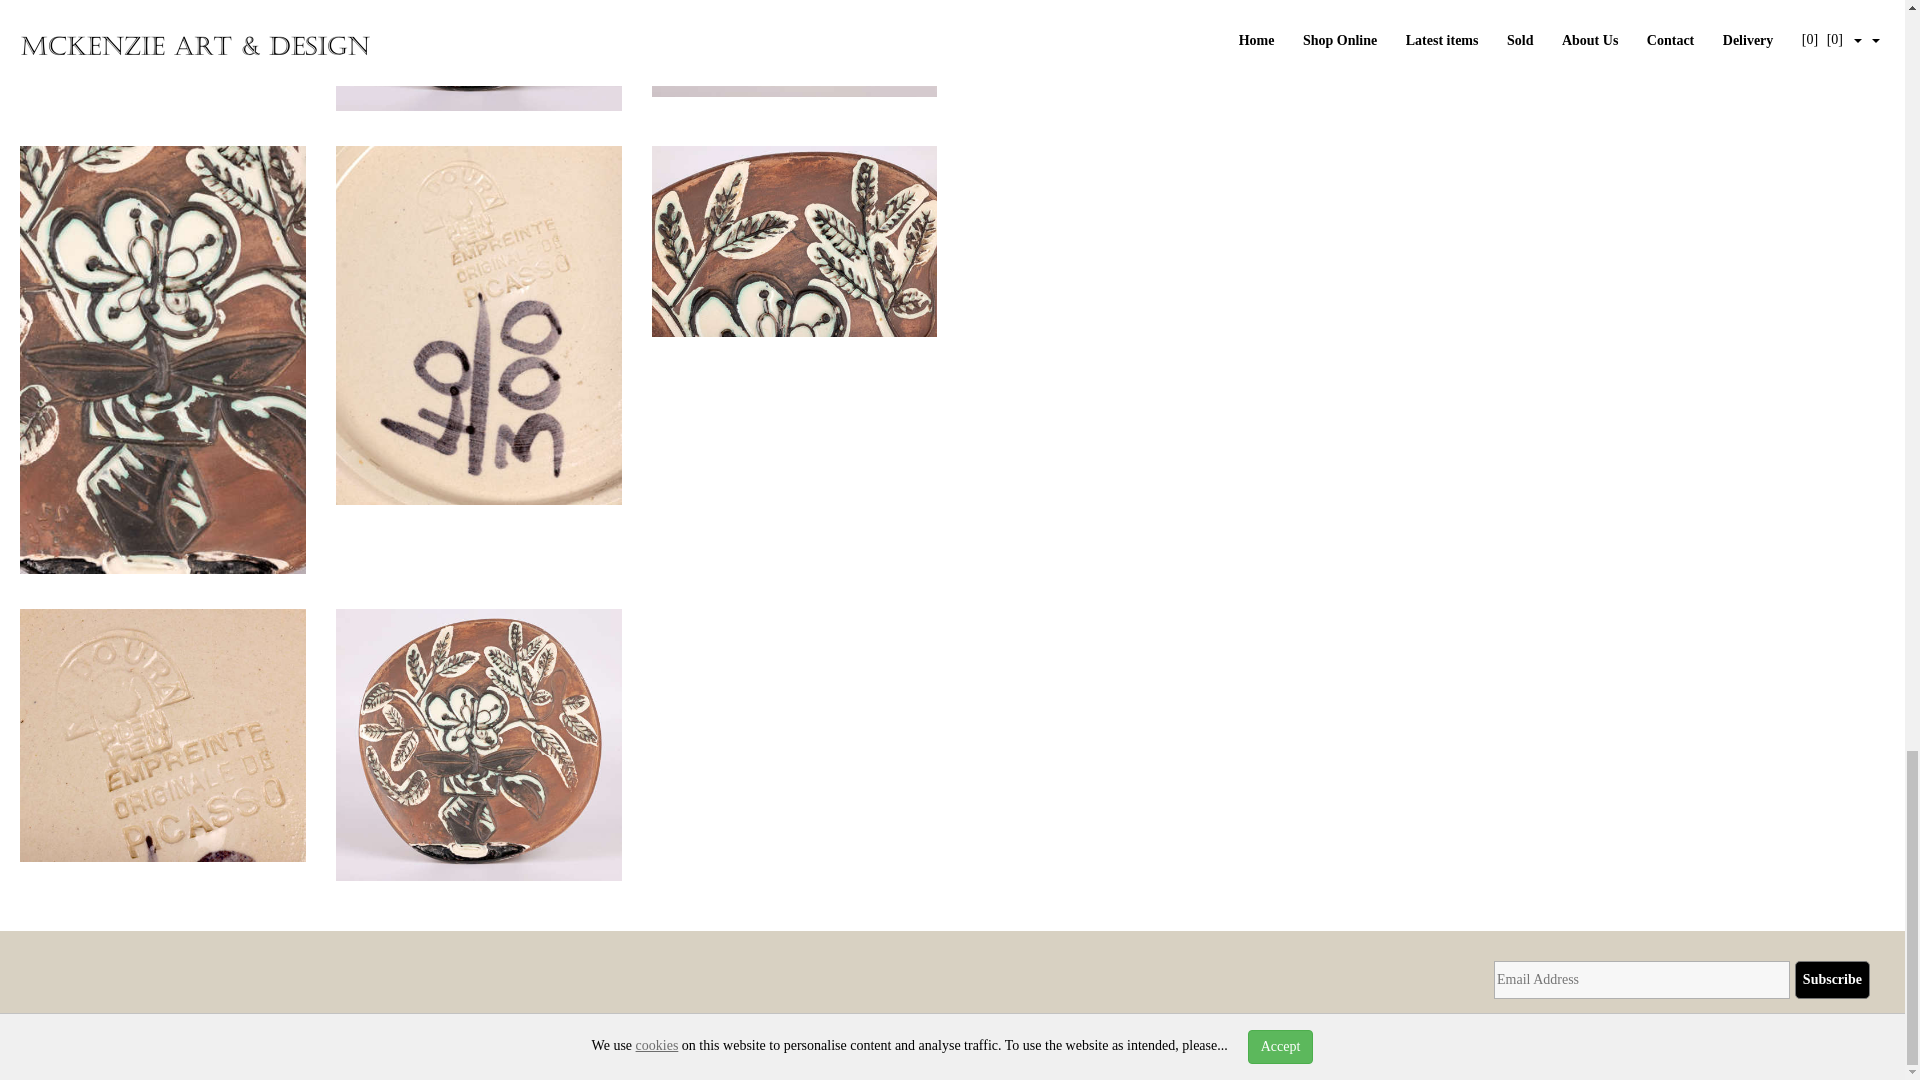 This screenshot has width=1920, height=1080. What do you see at coordinates (929, 1038) in the screenshot?
I see `Privacy` at bounding box center [929, 1038].